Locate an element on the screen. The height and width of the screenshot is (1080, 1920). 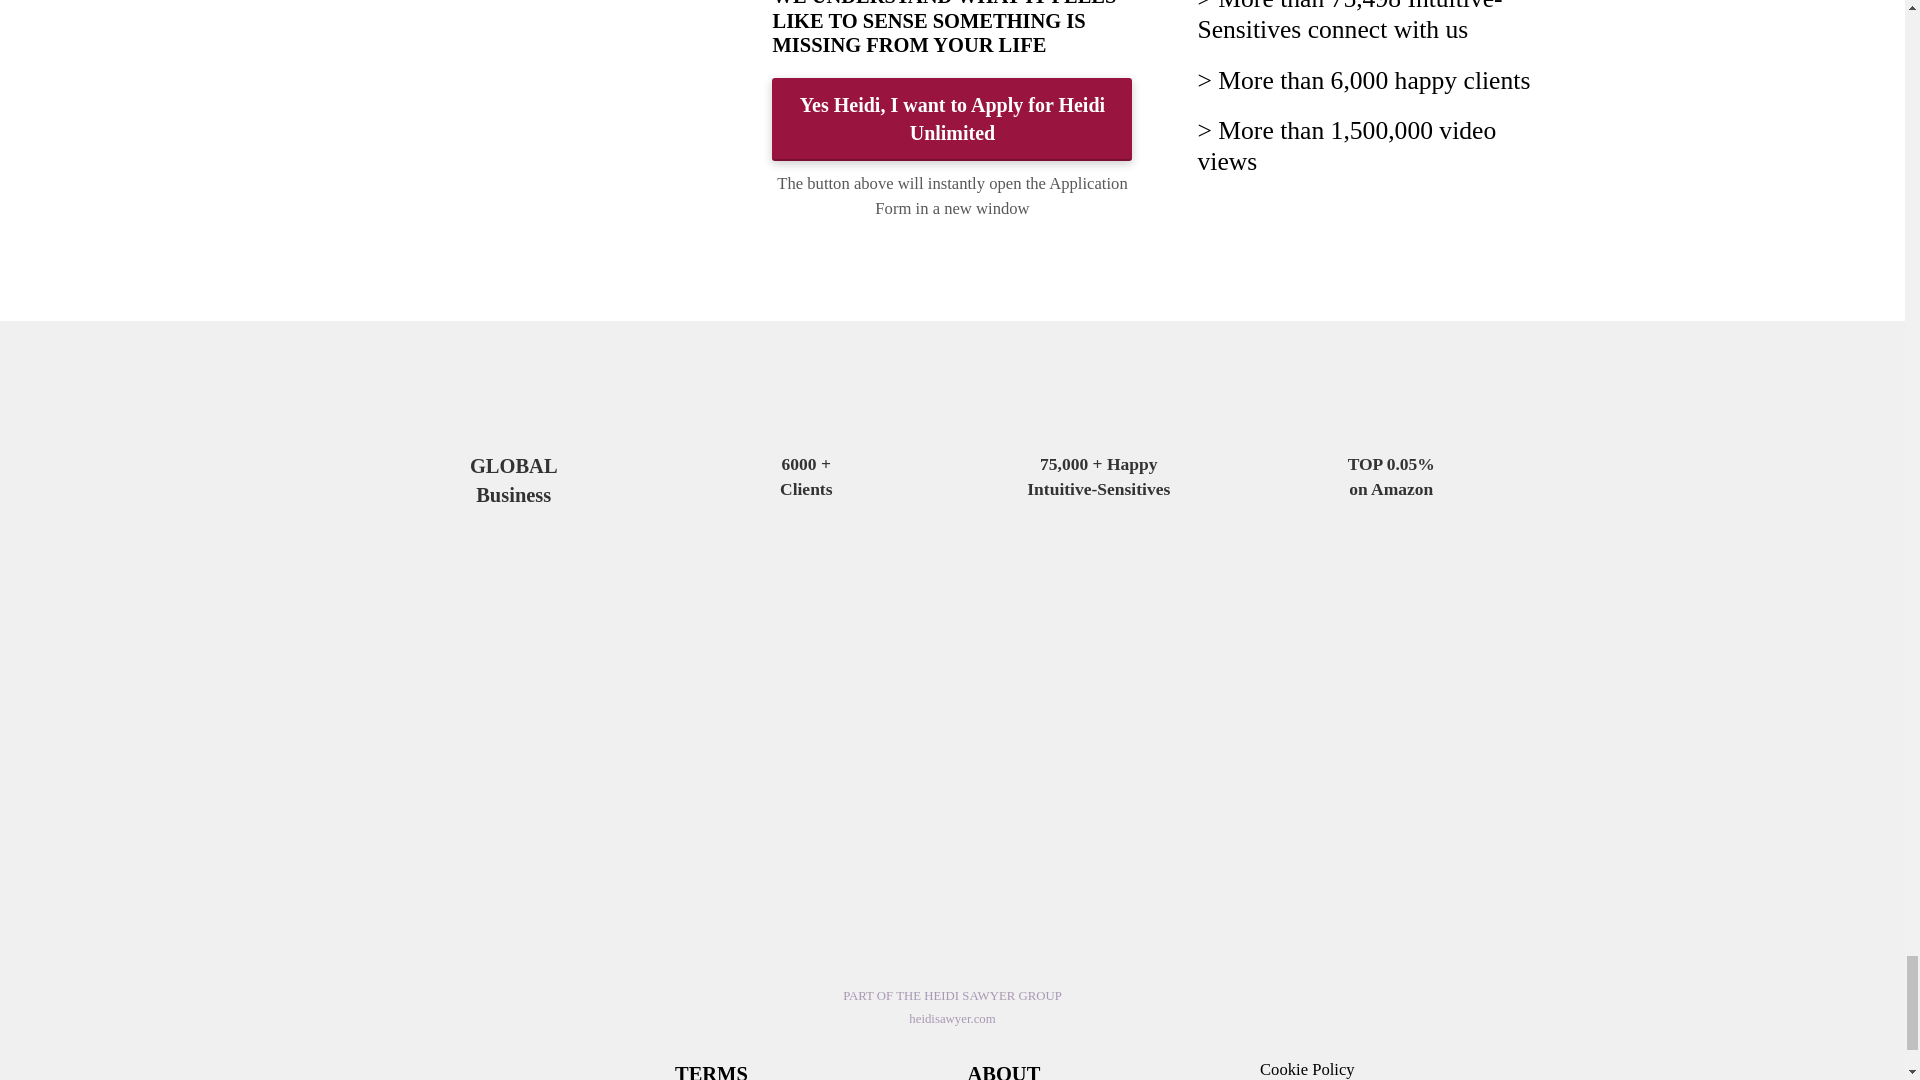
ABOUT is located at coordinates (1004, 1070).